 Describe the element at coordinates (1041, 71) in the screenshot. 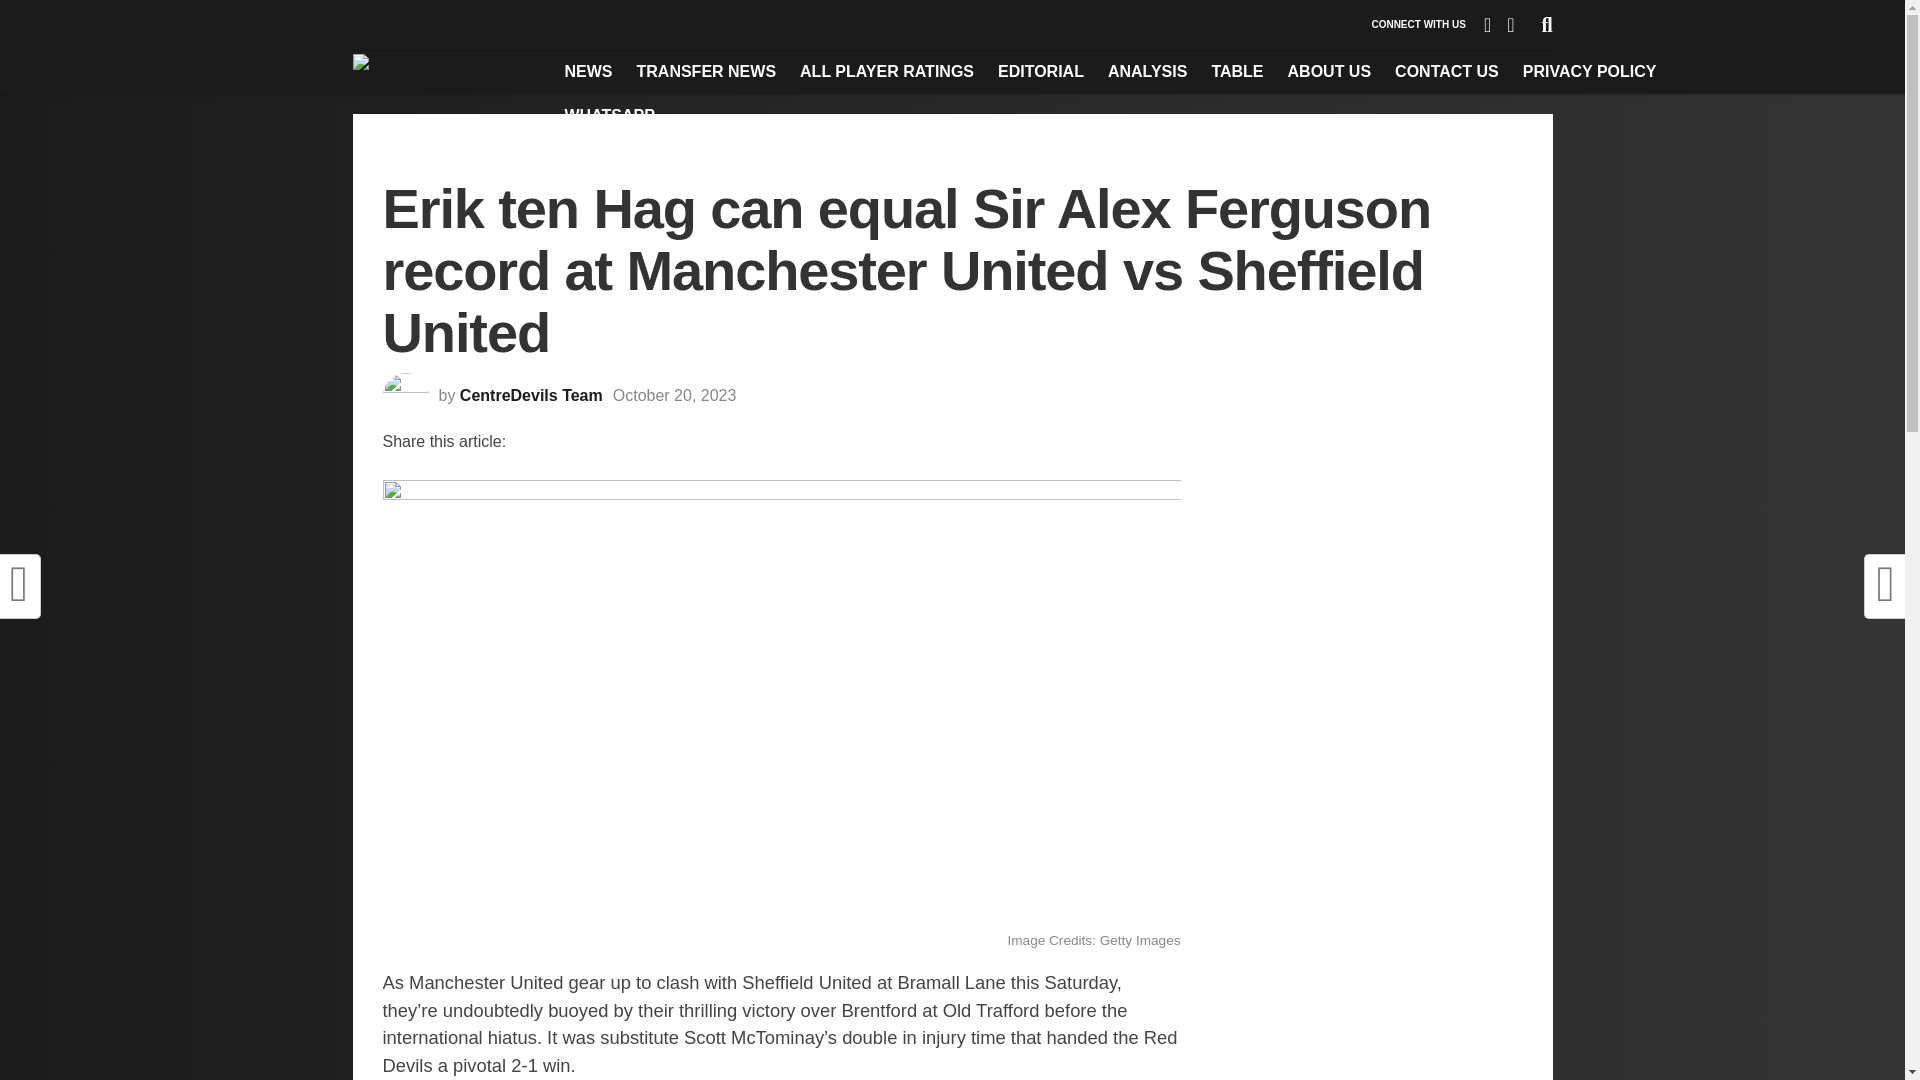

I see `EDITORIAL` at that location.